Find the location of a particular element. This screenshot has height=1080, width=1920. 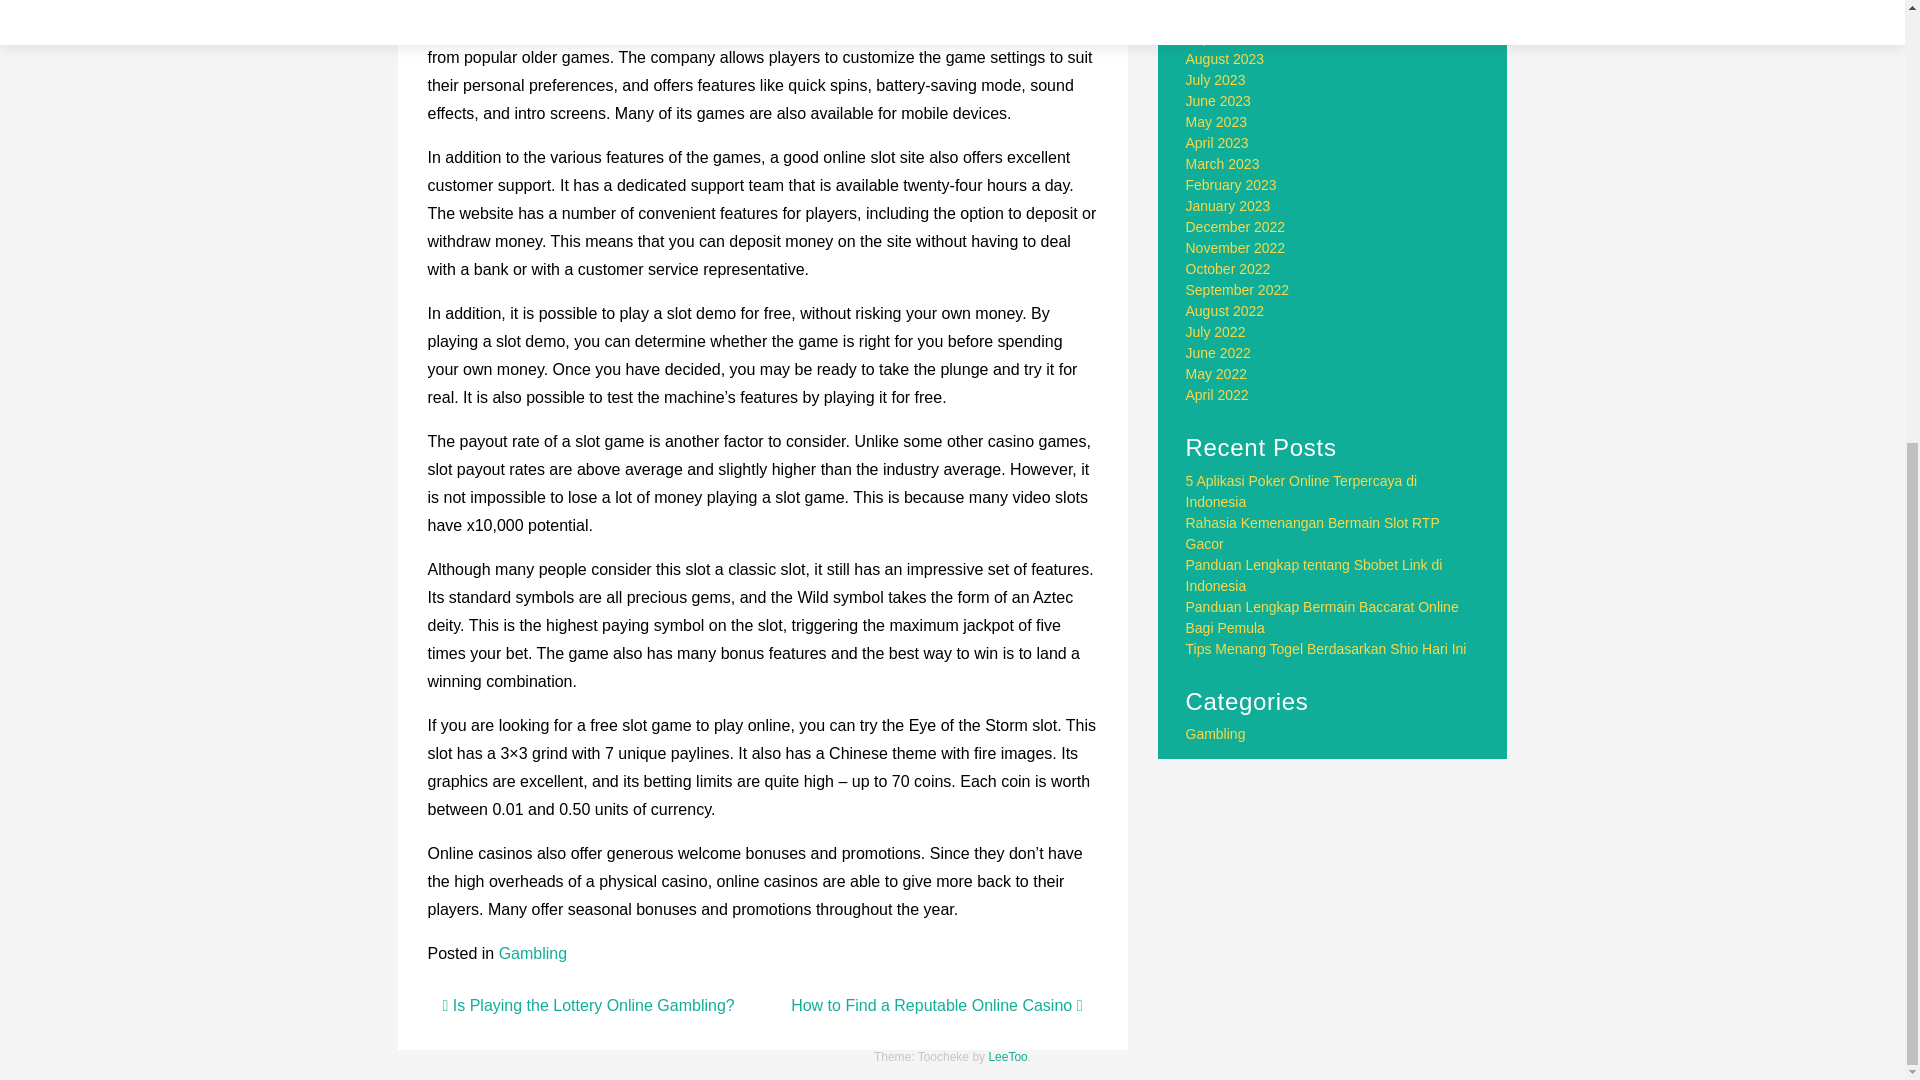

Rahasia Kemenangan Bermain Slot RTP Gacor is located at coordinates (1313, 533).